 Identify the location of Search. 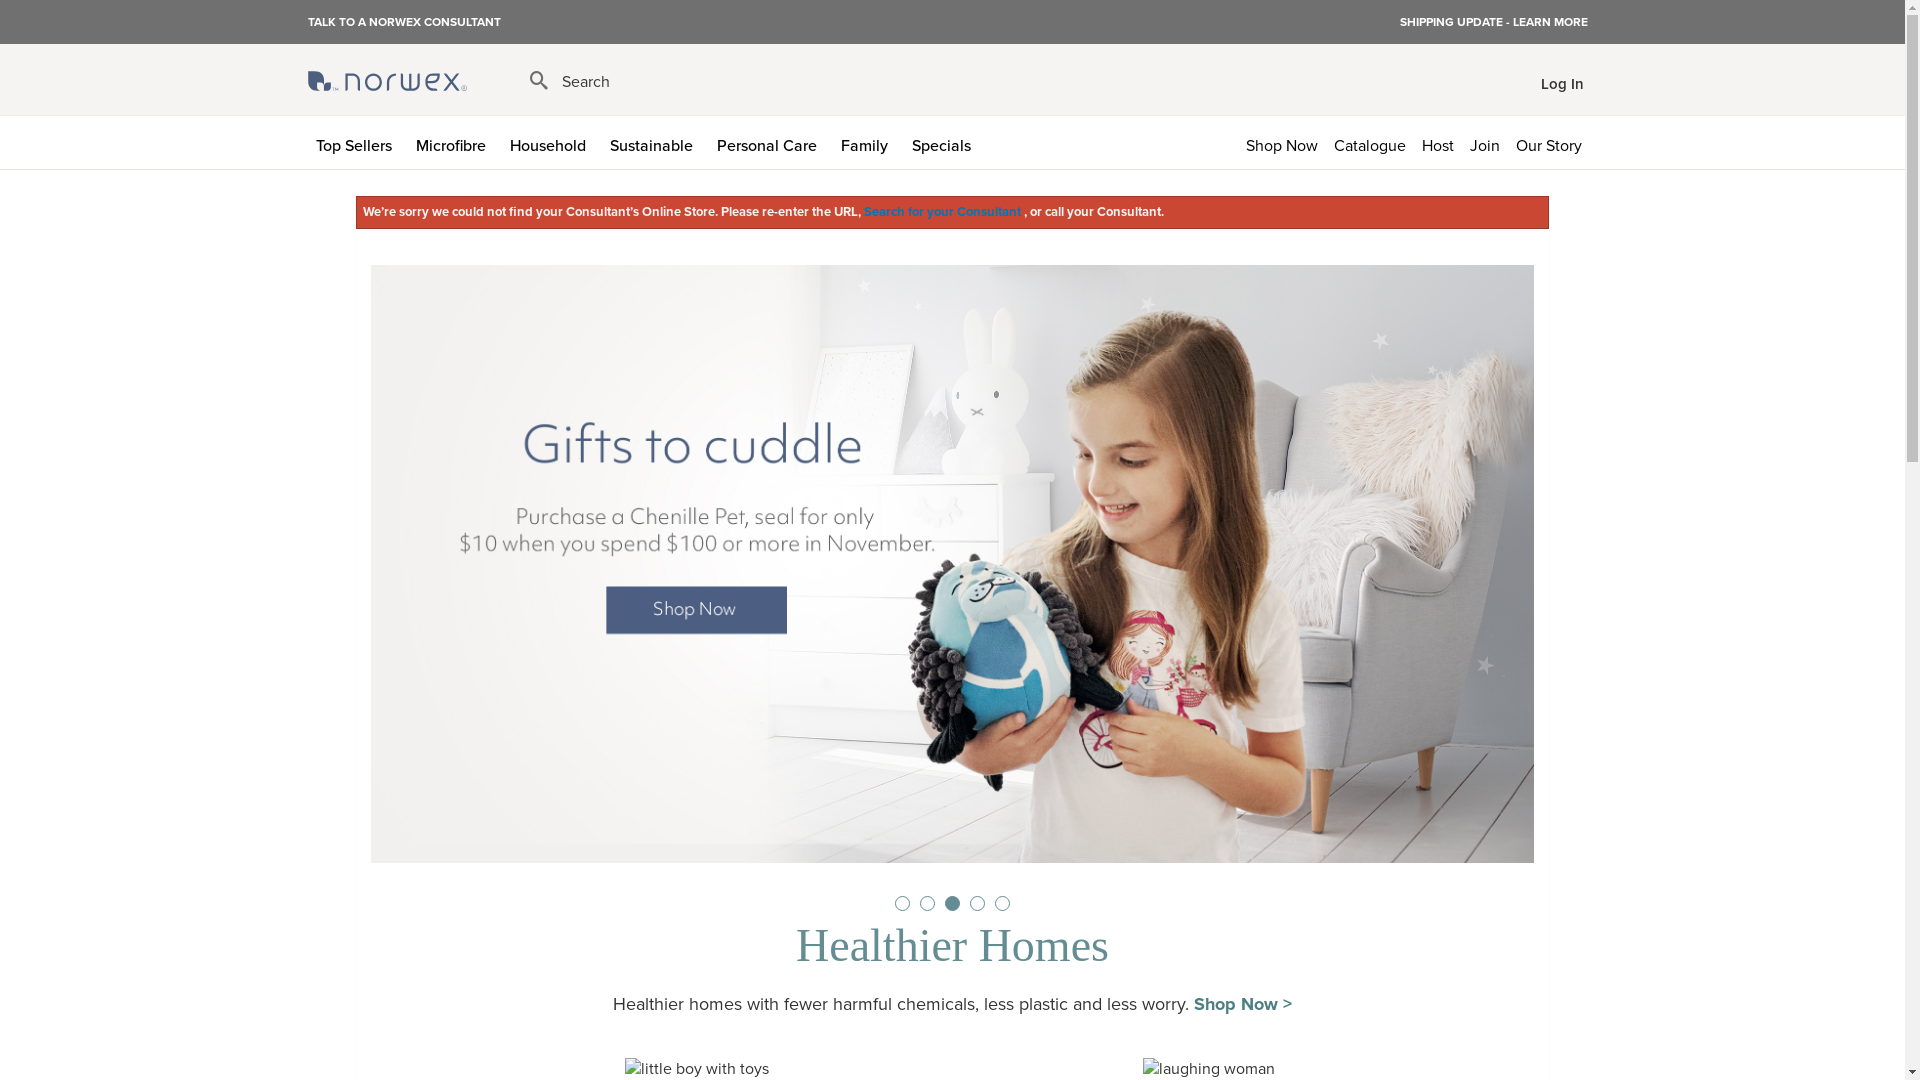
(570, 82).